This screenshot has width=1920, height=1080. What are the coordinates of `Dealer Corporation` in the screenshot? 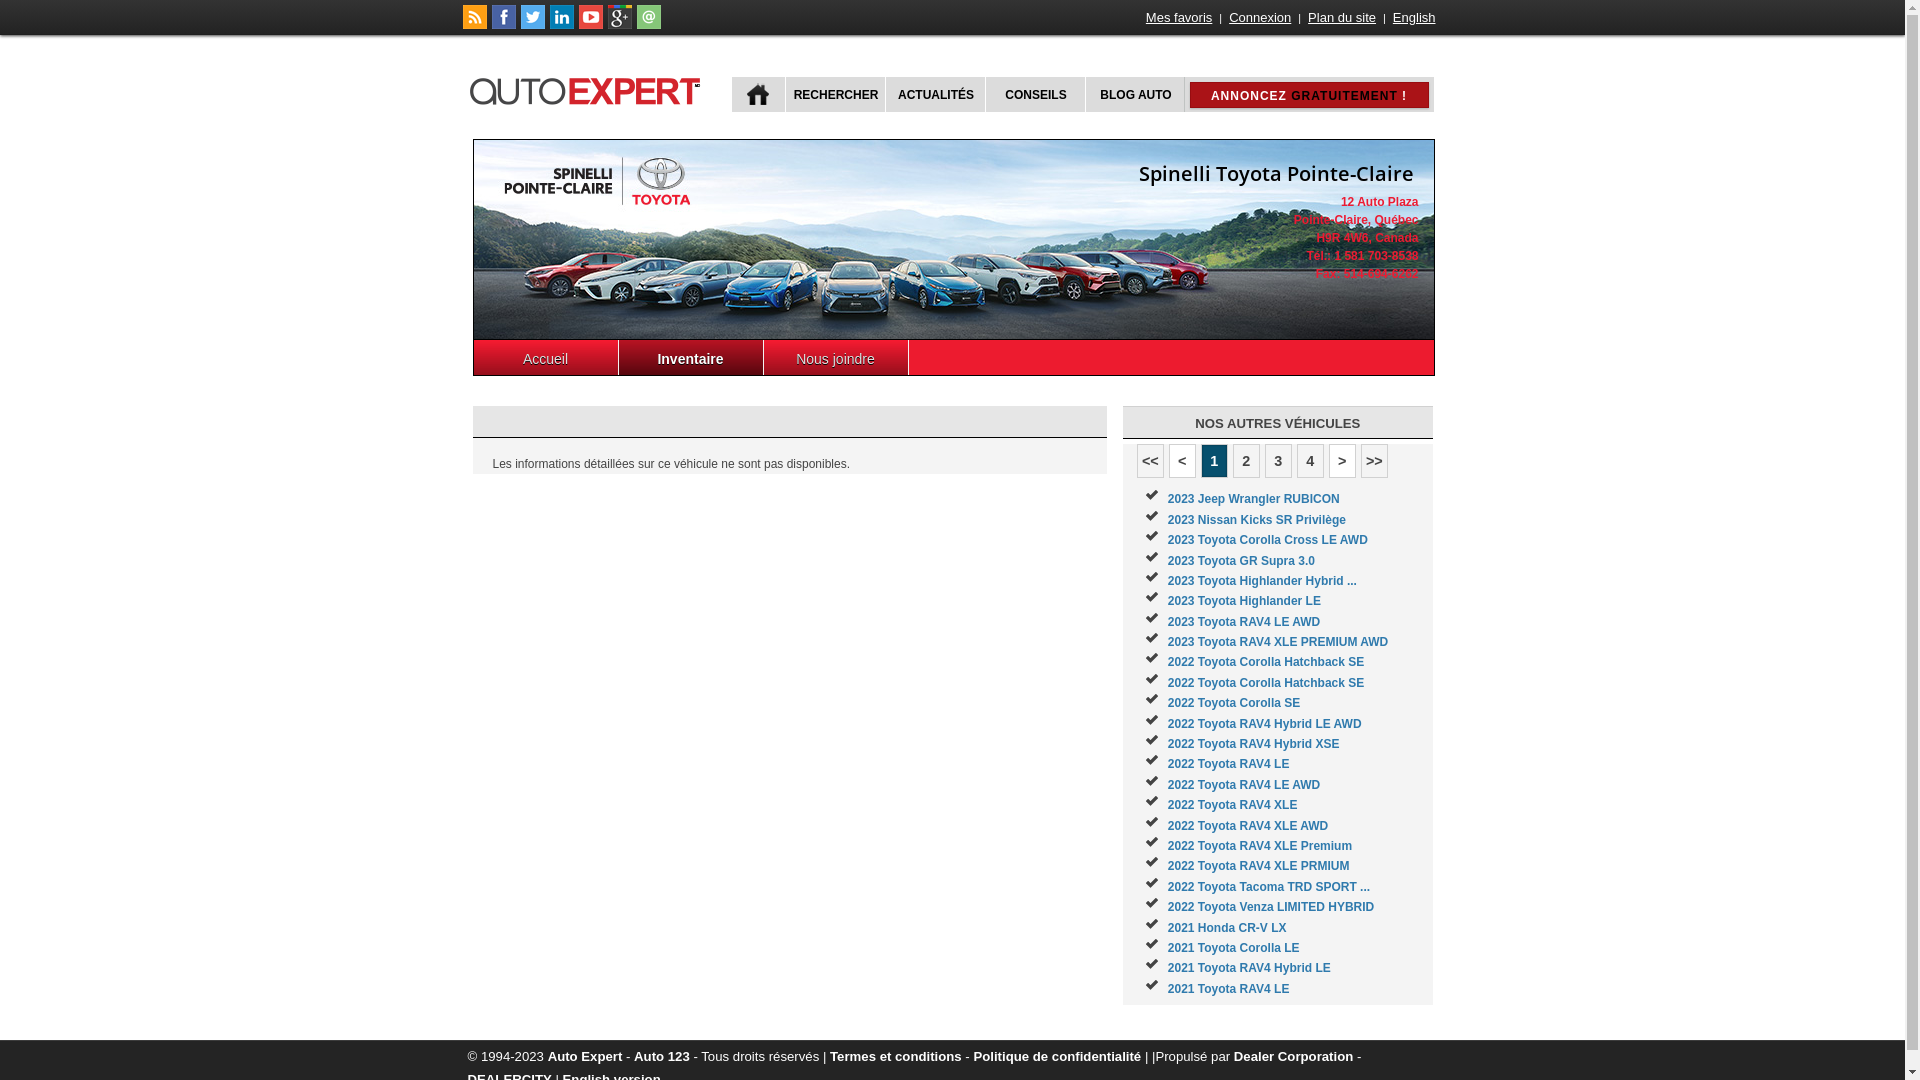 It's located at (1294, 1056).